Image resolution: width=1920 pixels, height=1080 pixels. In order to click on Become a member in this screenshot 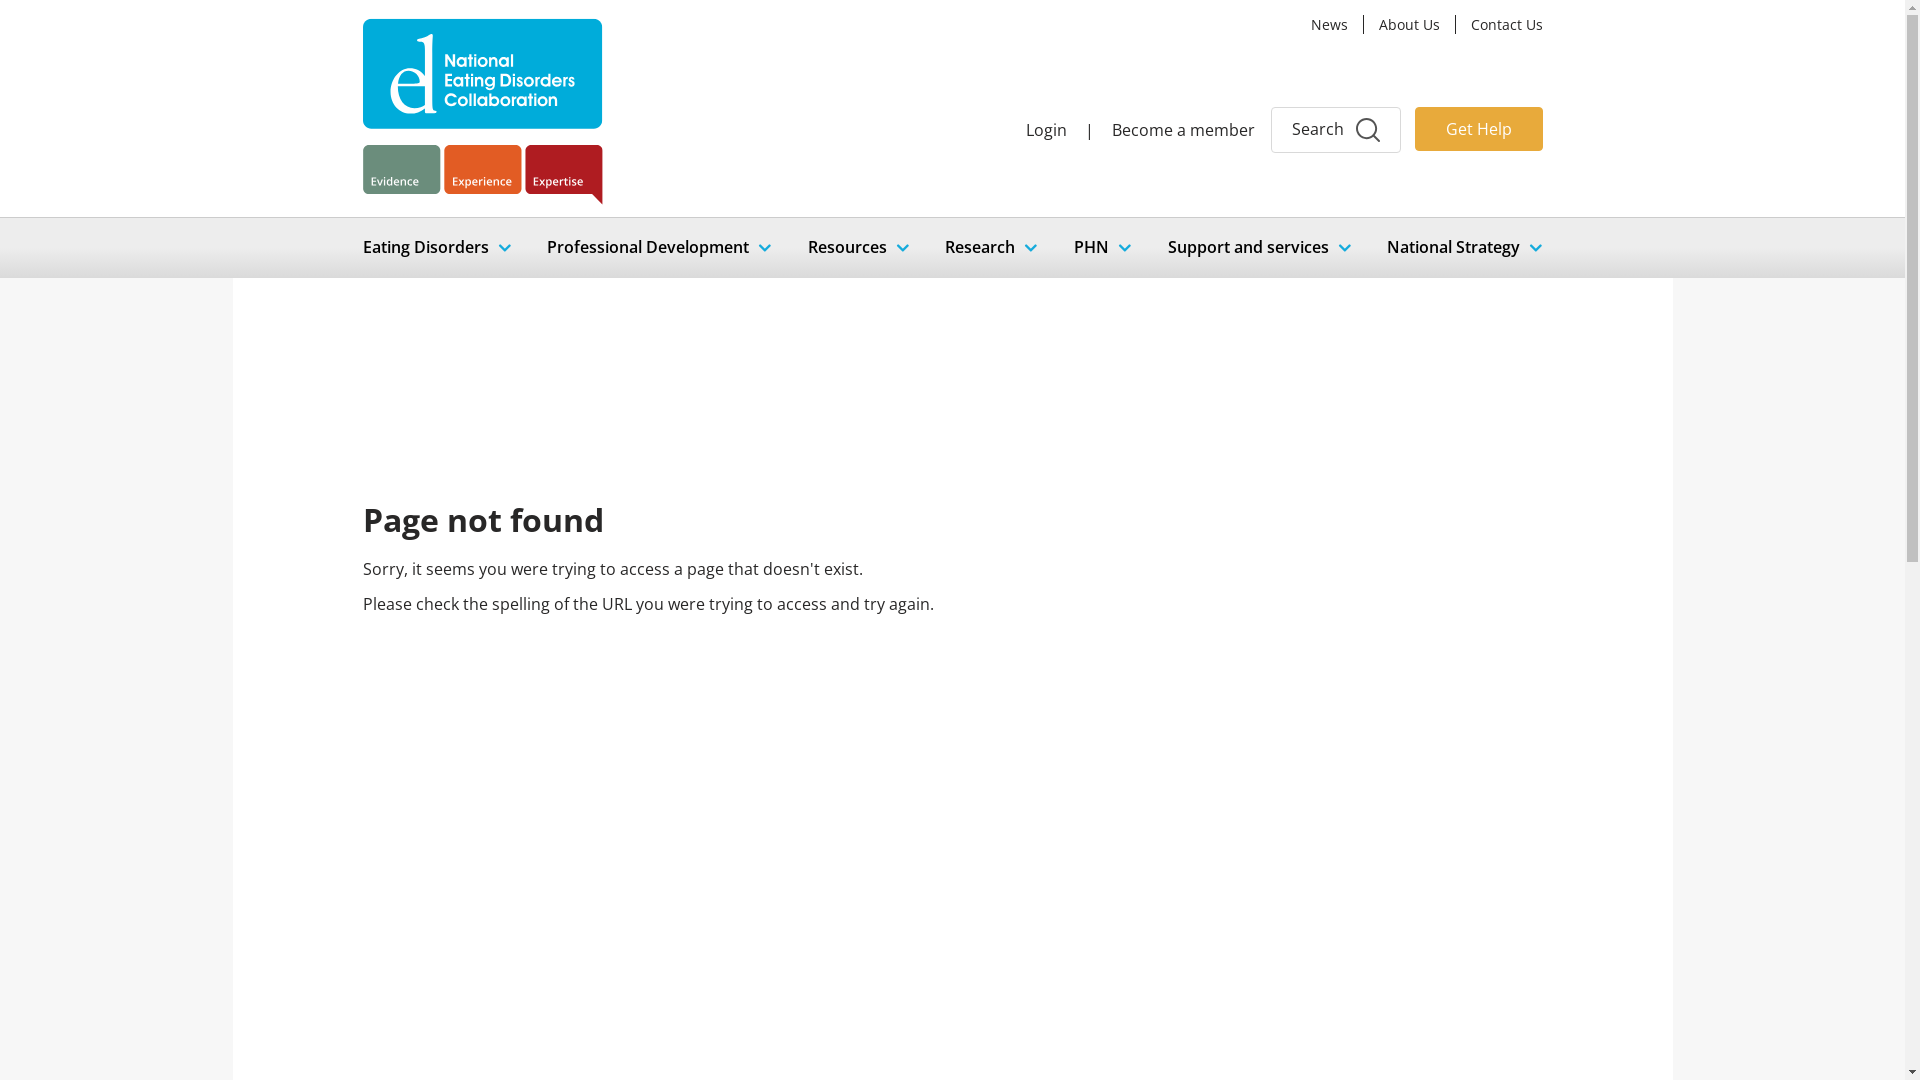, I will do `click(1184, 130)`.